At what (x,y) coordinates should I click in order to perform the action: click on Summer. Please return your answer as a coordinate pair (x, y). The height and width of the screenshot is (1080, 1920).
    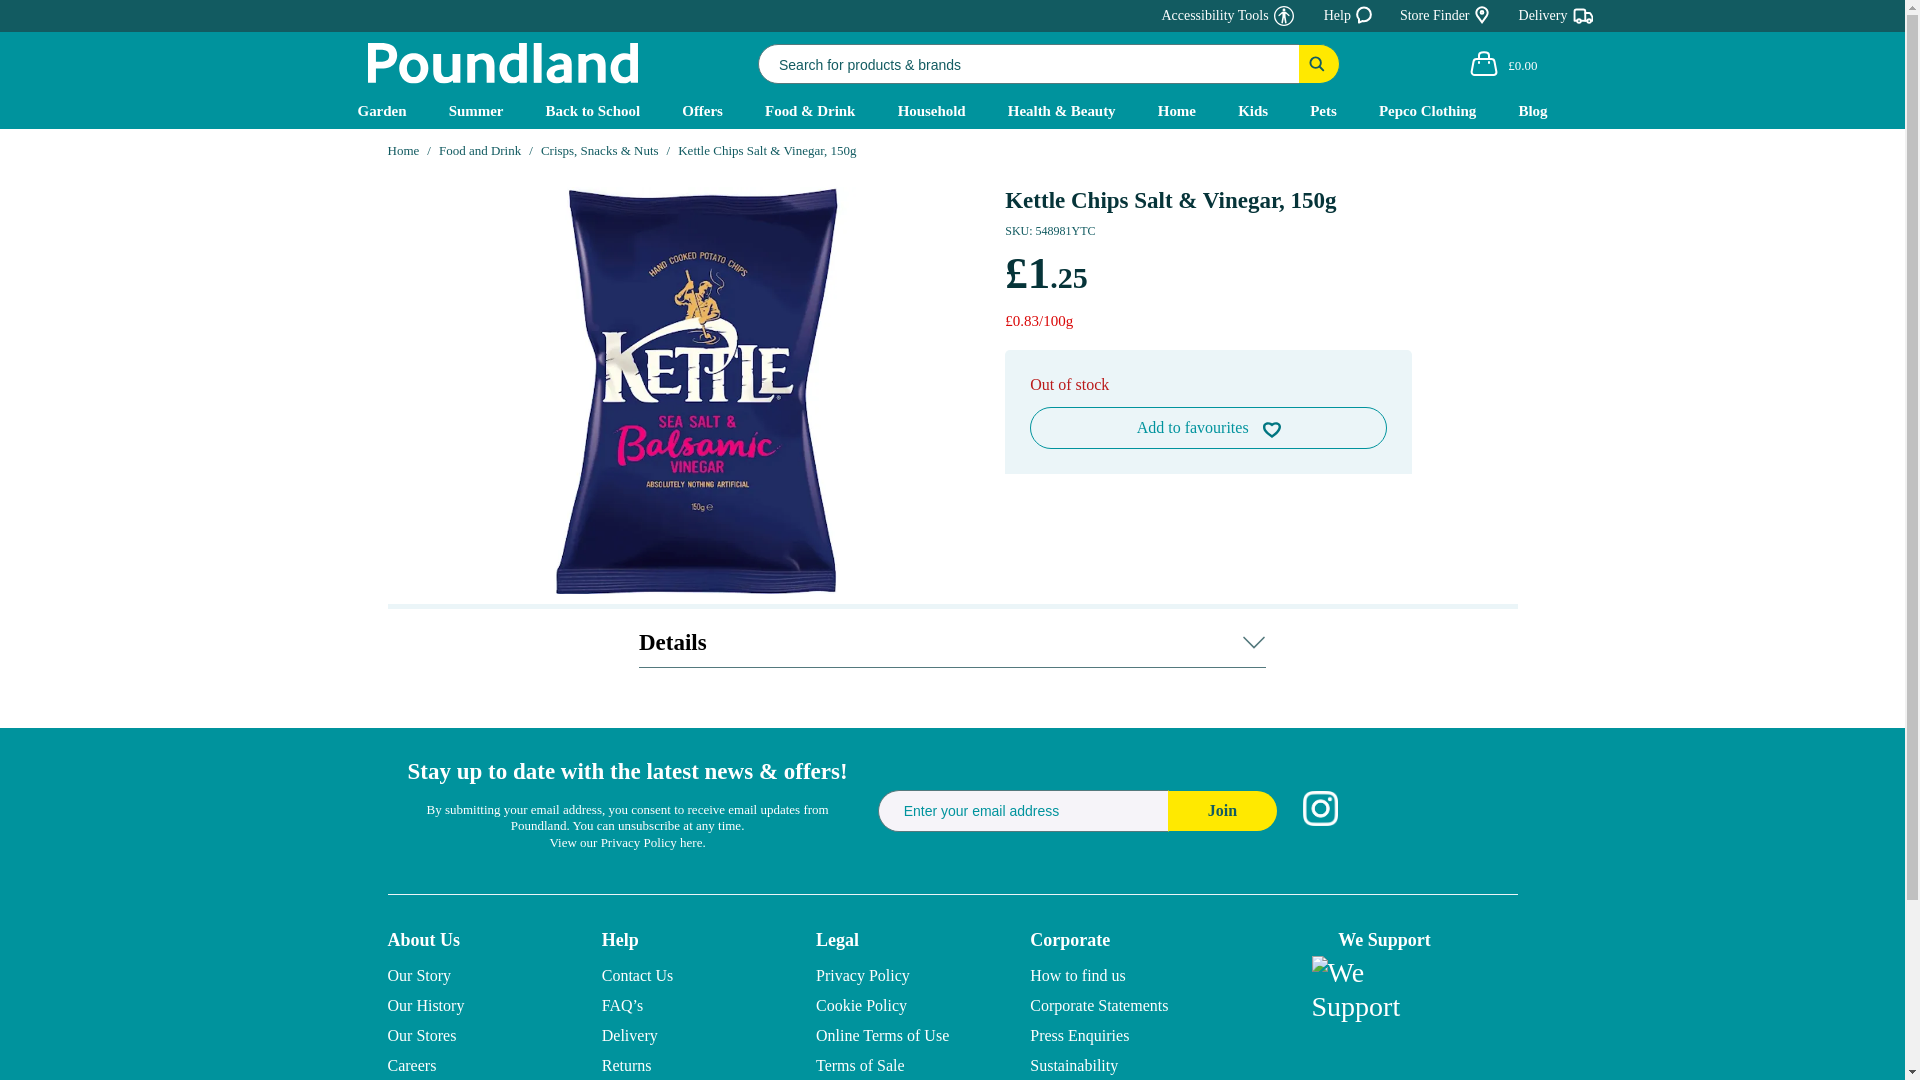
    Looking at the image, I should click on (476, 110).